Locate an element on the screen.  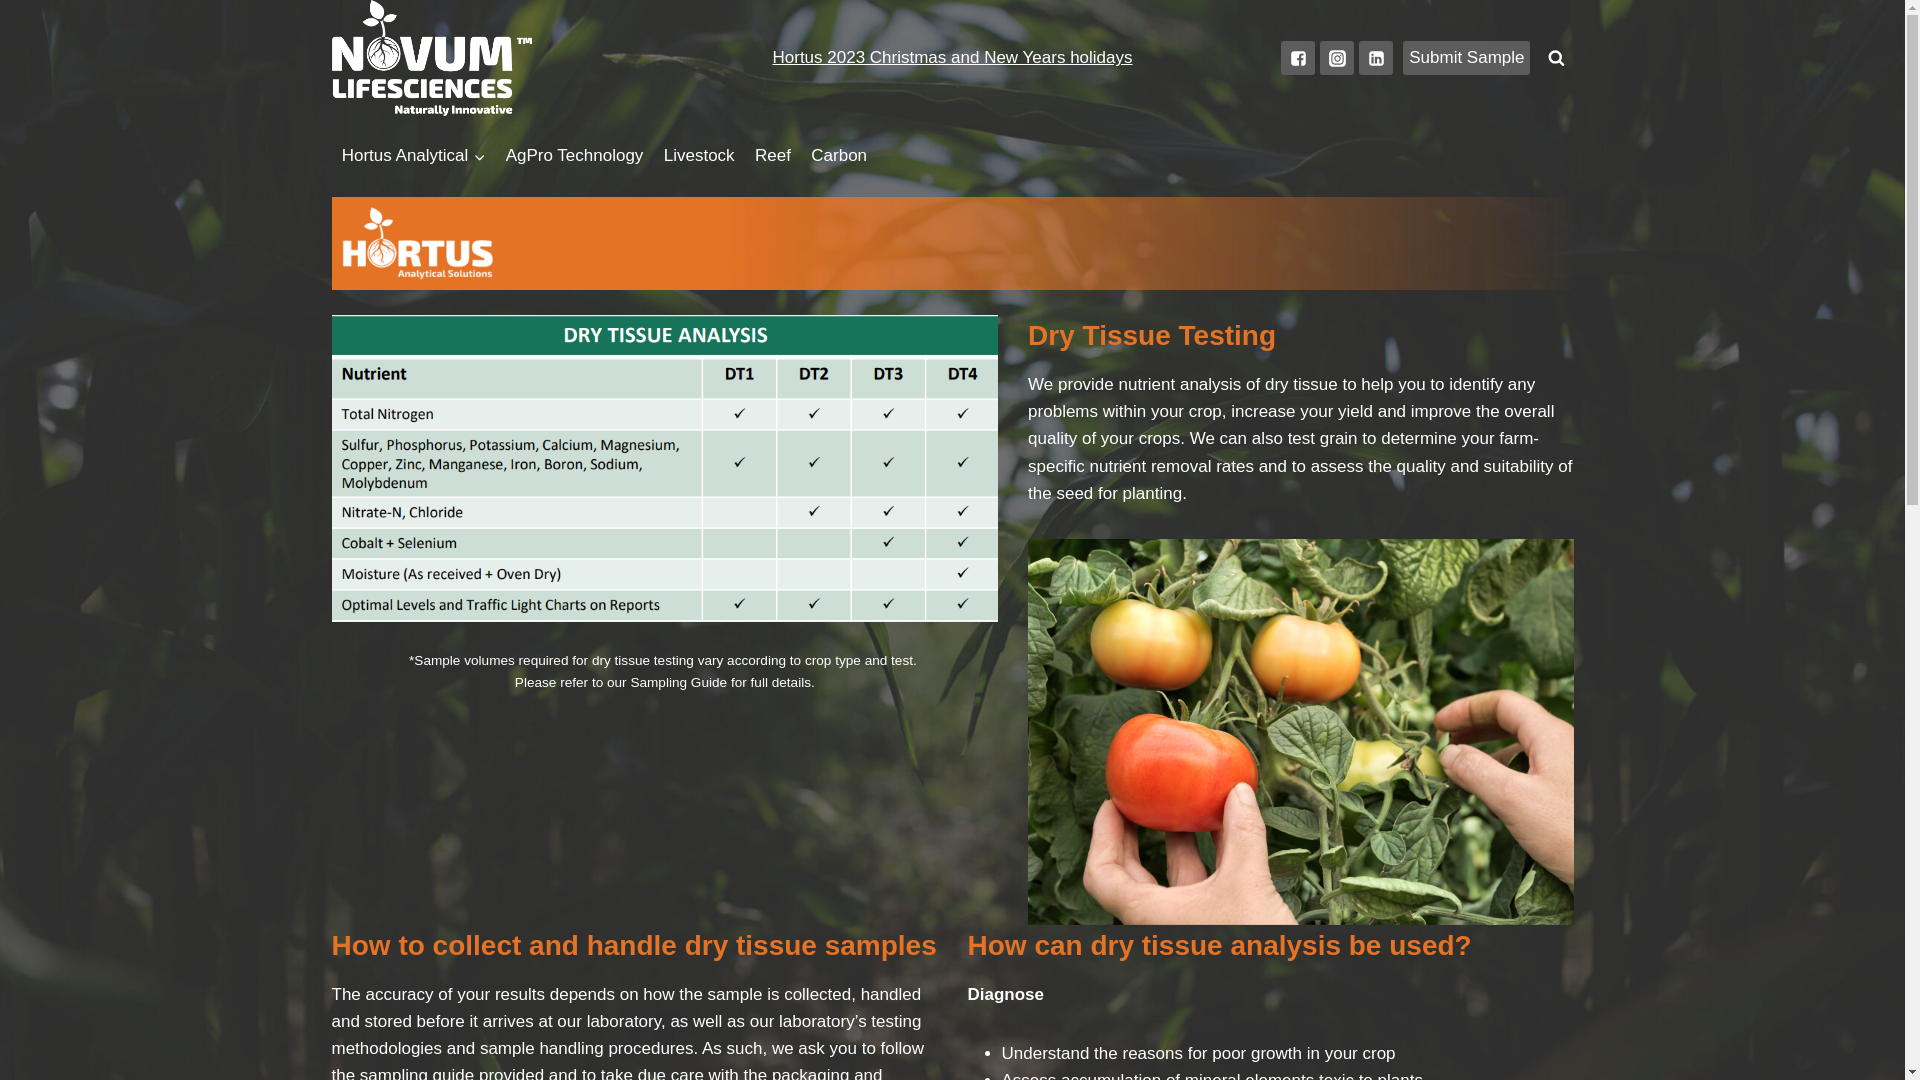
Livestock is located at coordinates (700, 156).